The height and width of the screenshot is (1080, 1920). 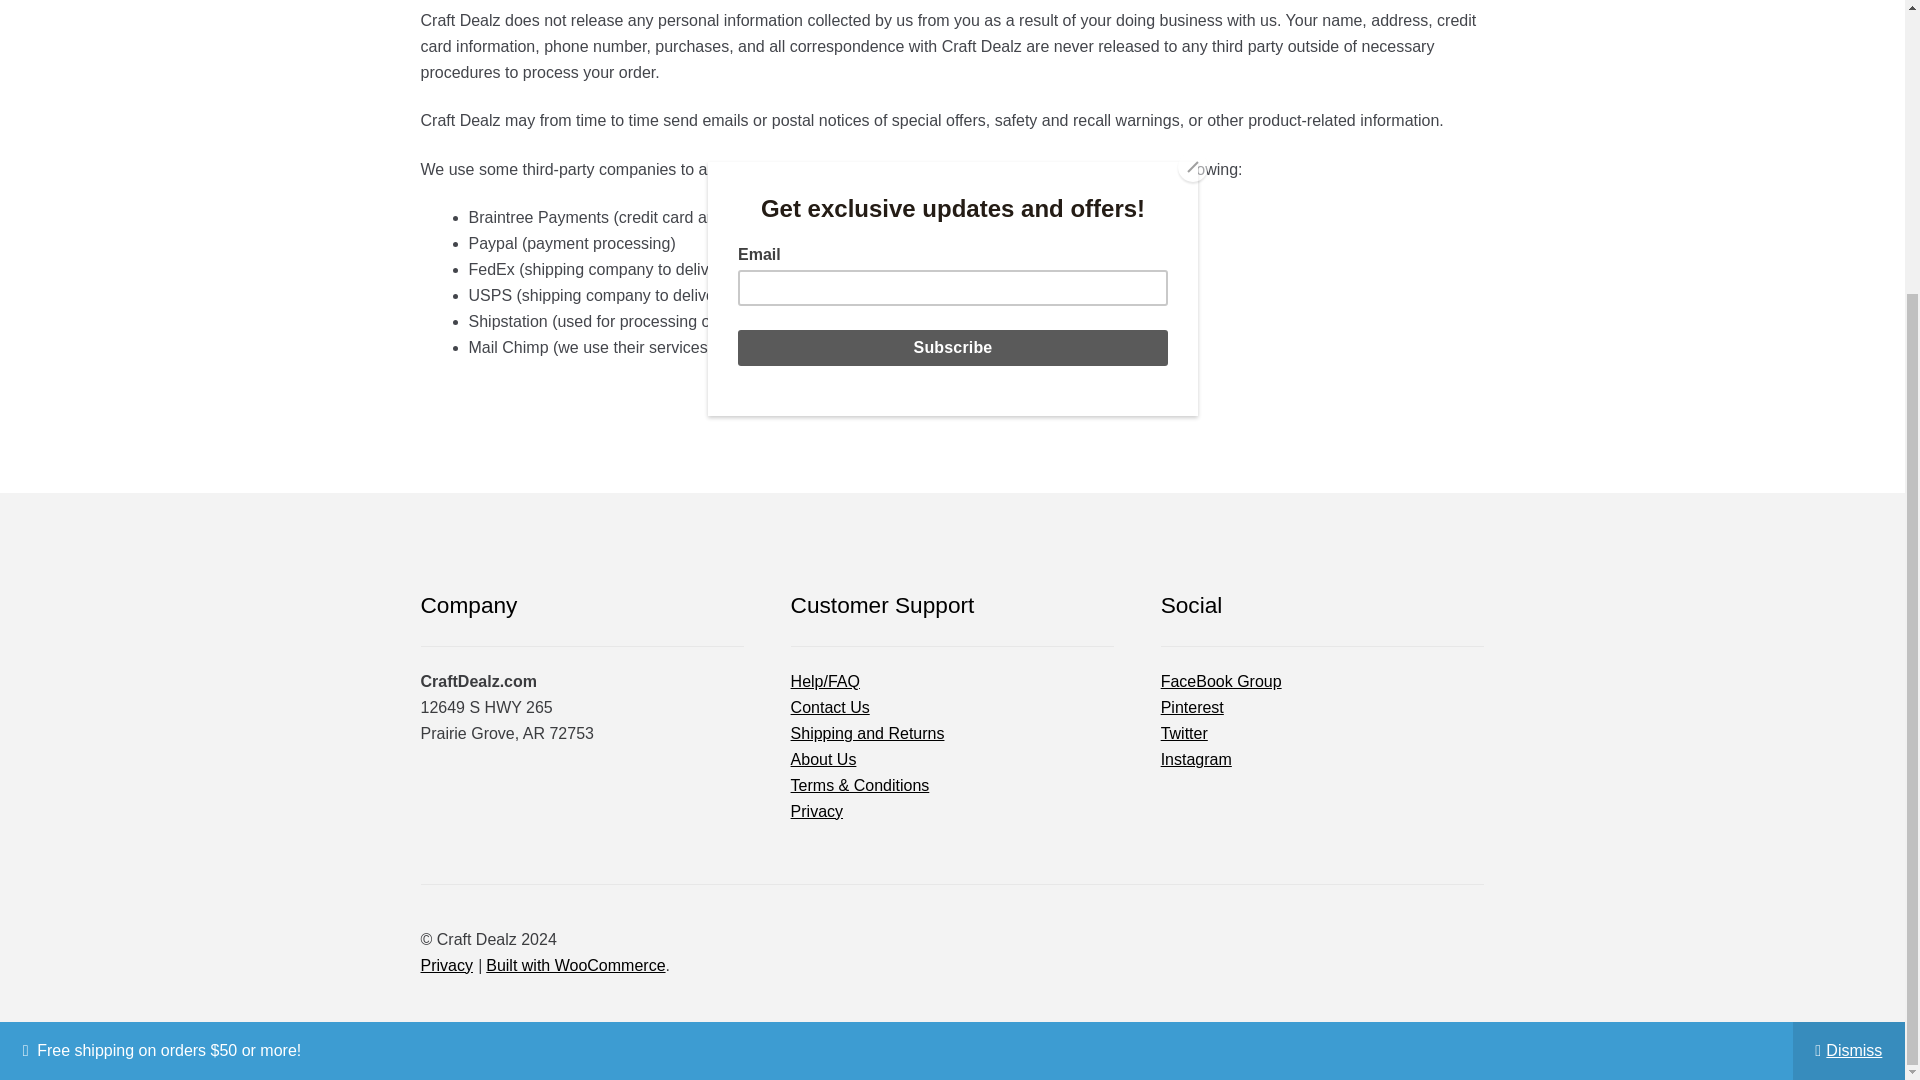 What do you see at coordinates (824, 758) in the screenshot?
I see `About Us` at bounding box center [824, 758].